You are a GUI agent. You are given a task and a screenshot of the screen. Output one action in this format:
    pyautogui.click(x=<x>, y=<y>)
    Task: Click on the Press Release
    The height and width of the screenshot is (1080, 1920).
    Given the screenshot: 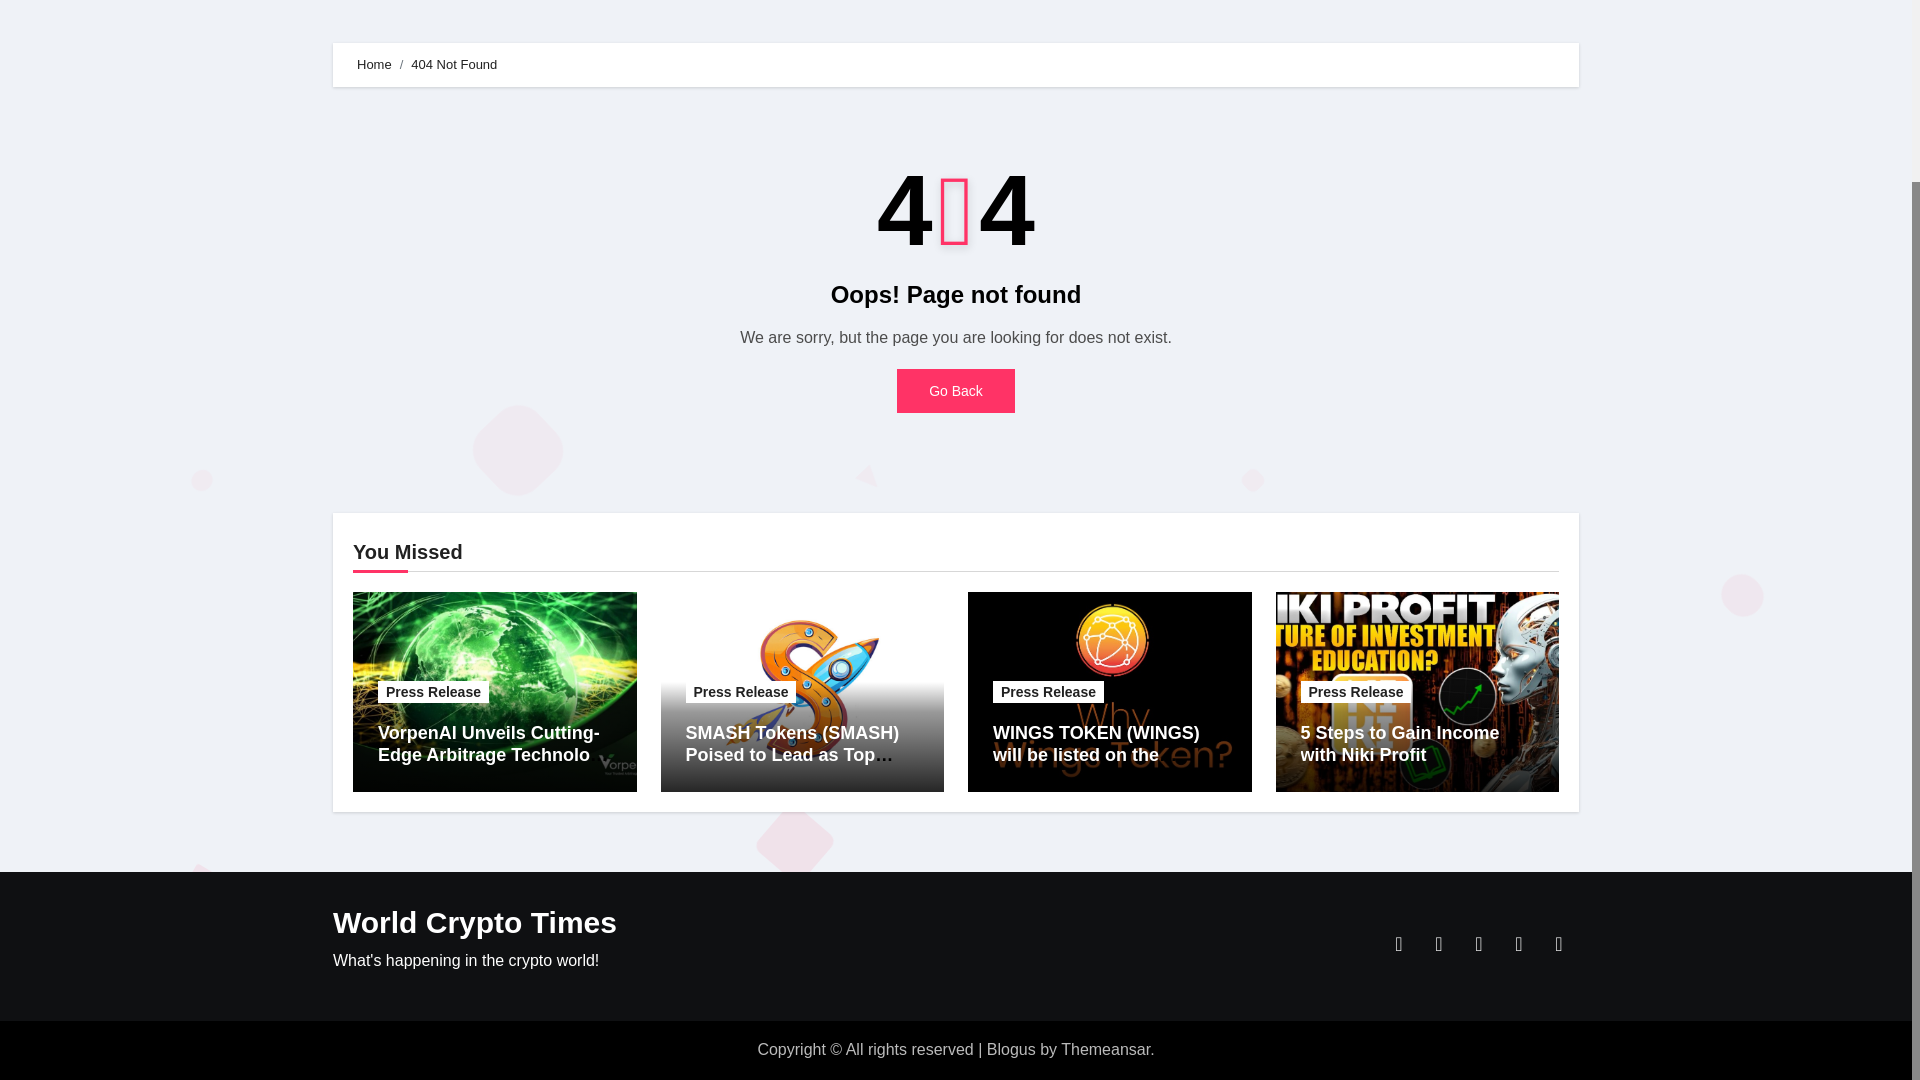 What is the action you would take?
    pyautogui.click(x=1355, y=692)
    